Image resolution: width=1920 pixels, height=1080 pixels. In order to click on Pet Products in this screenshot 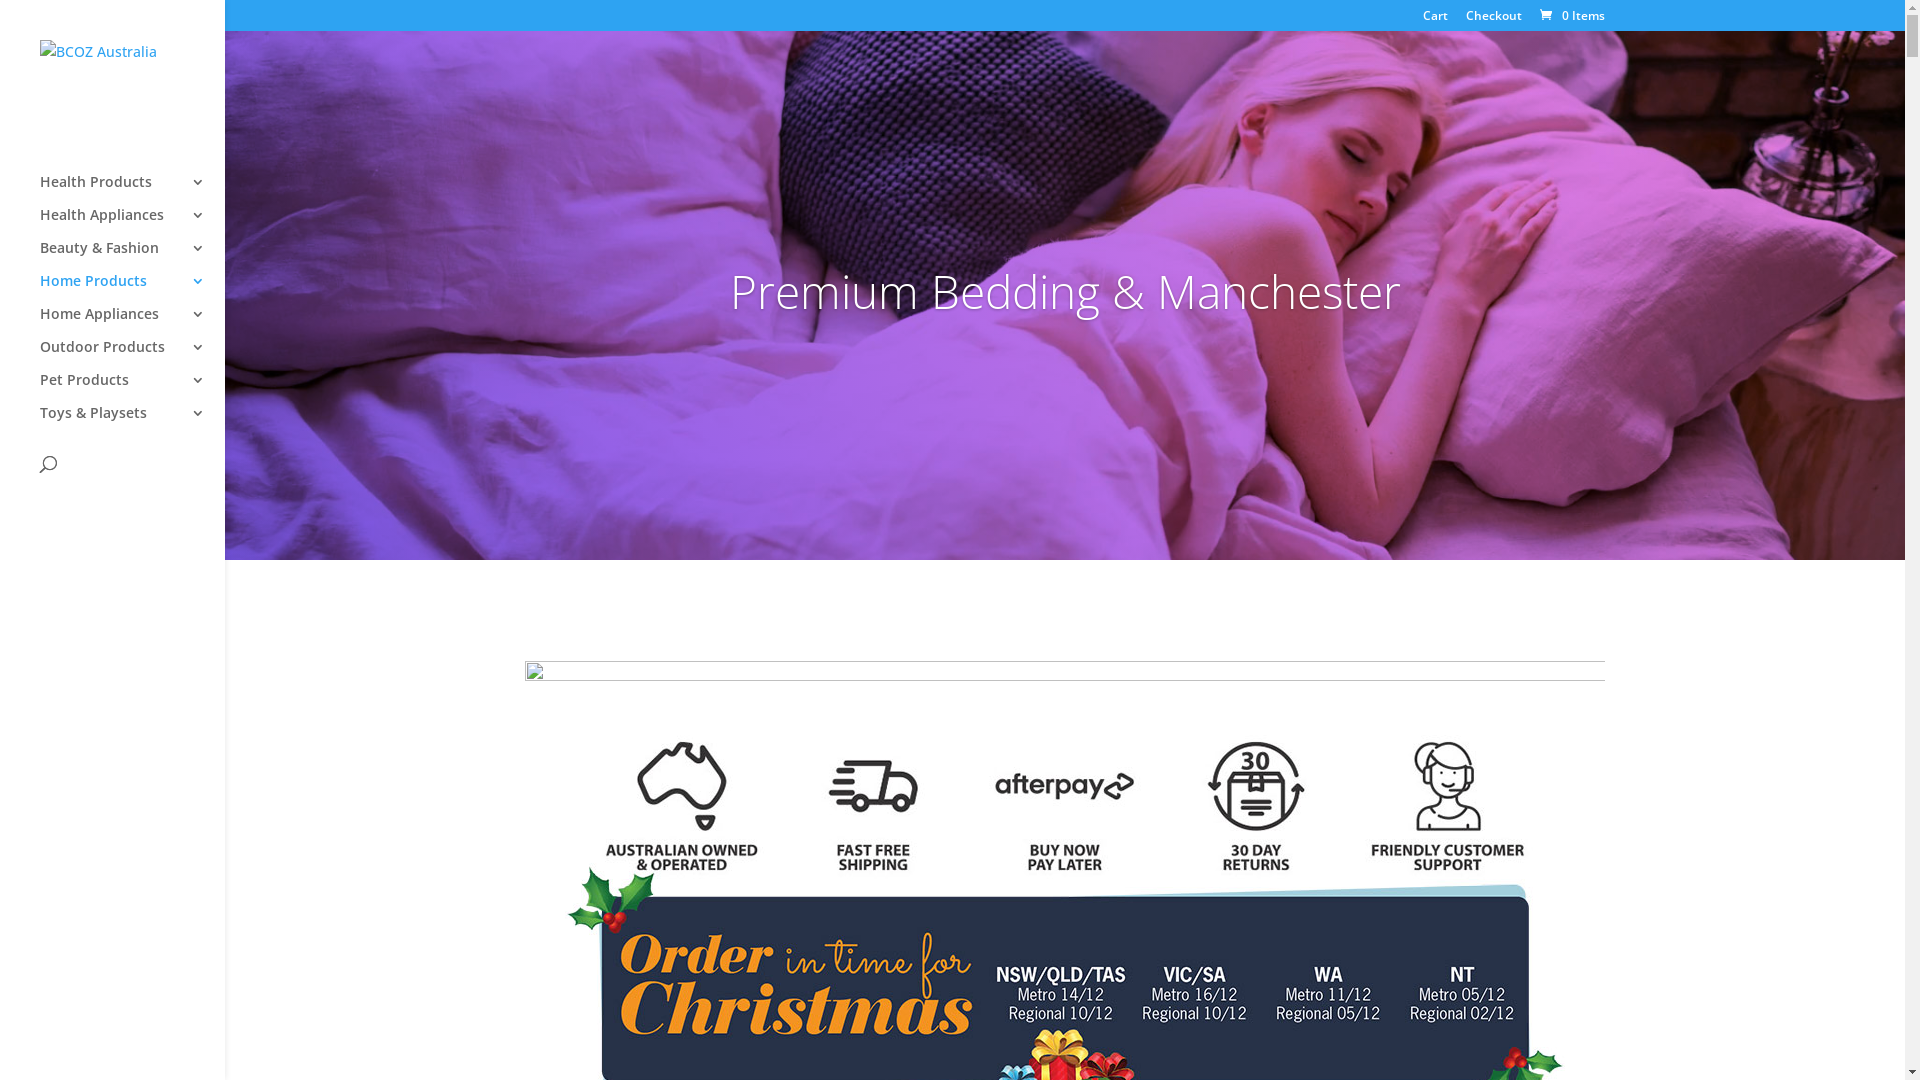, I will do `click(132, 390)`.